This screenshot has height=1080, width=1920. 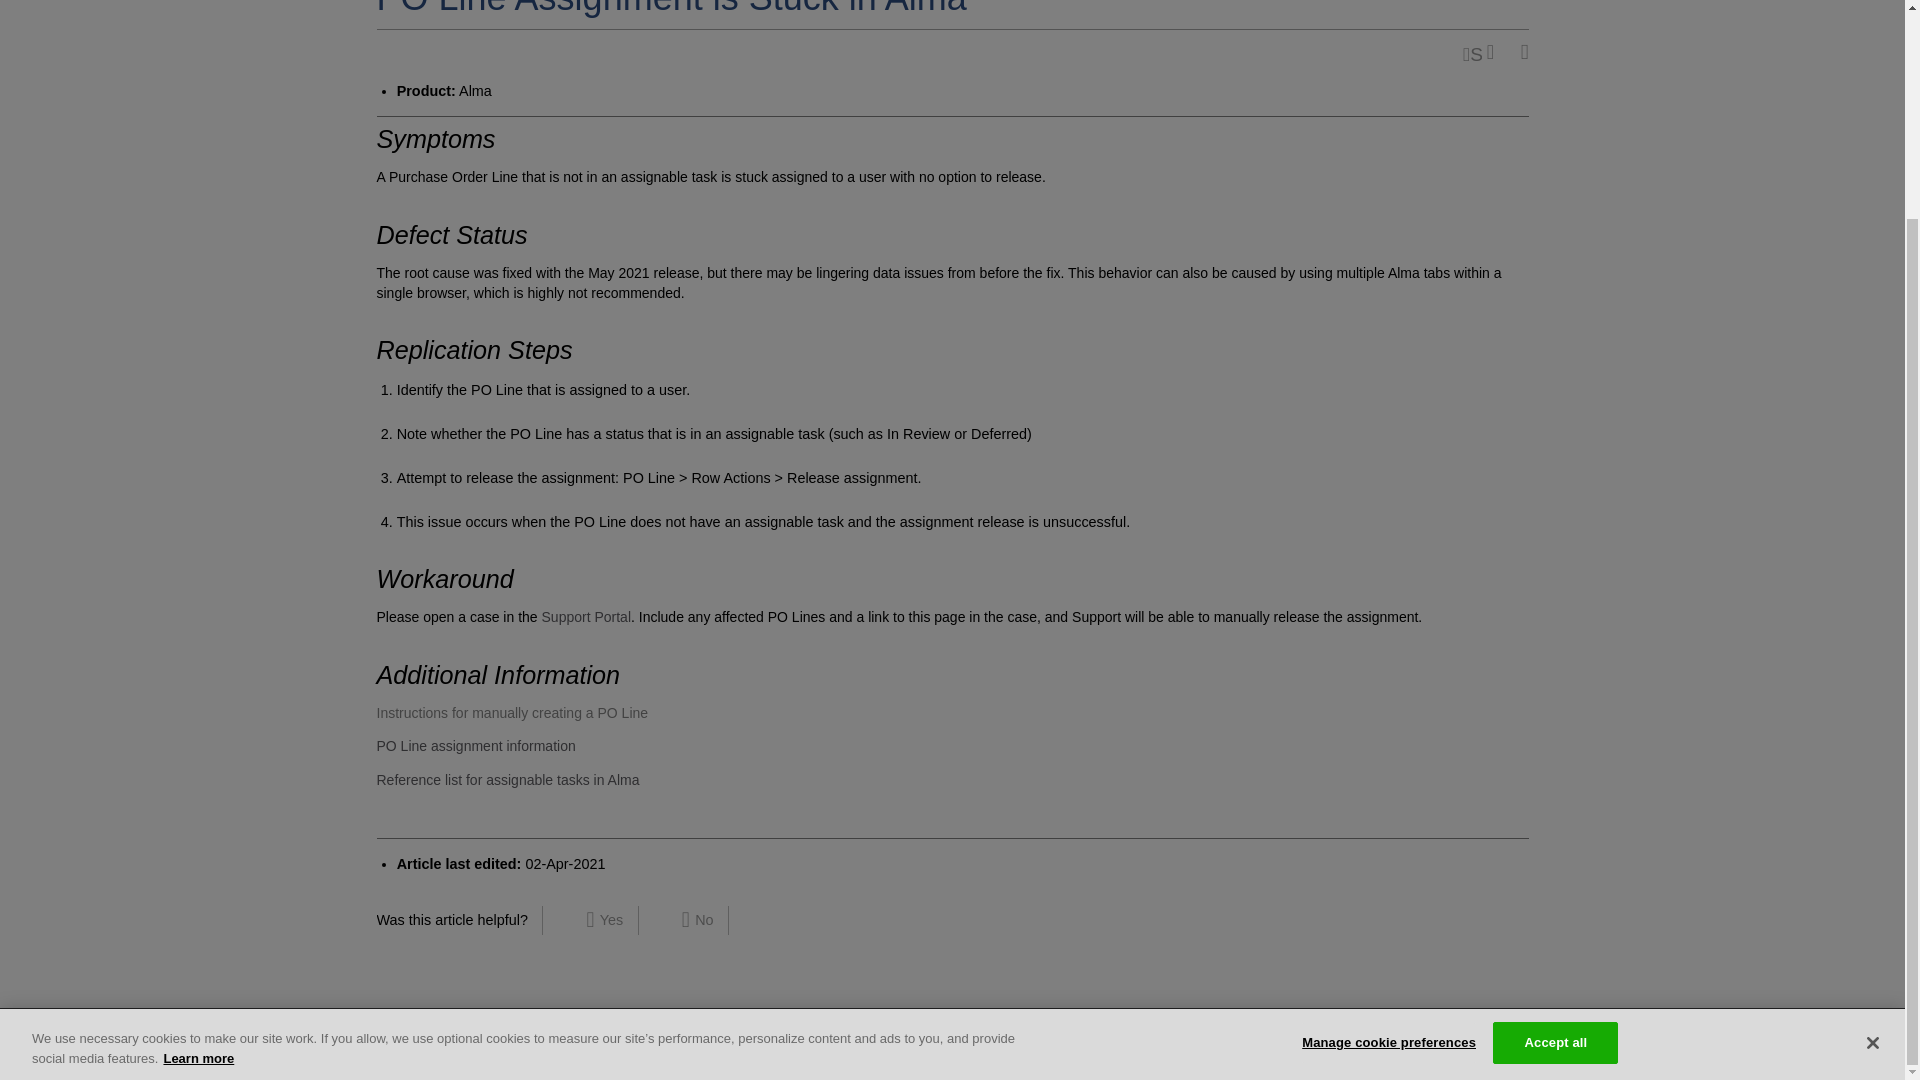 What do you see at coordinates (475, 745) in the screenshot?
I see `PO Line assignment information` at bounding box center [475, 745].